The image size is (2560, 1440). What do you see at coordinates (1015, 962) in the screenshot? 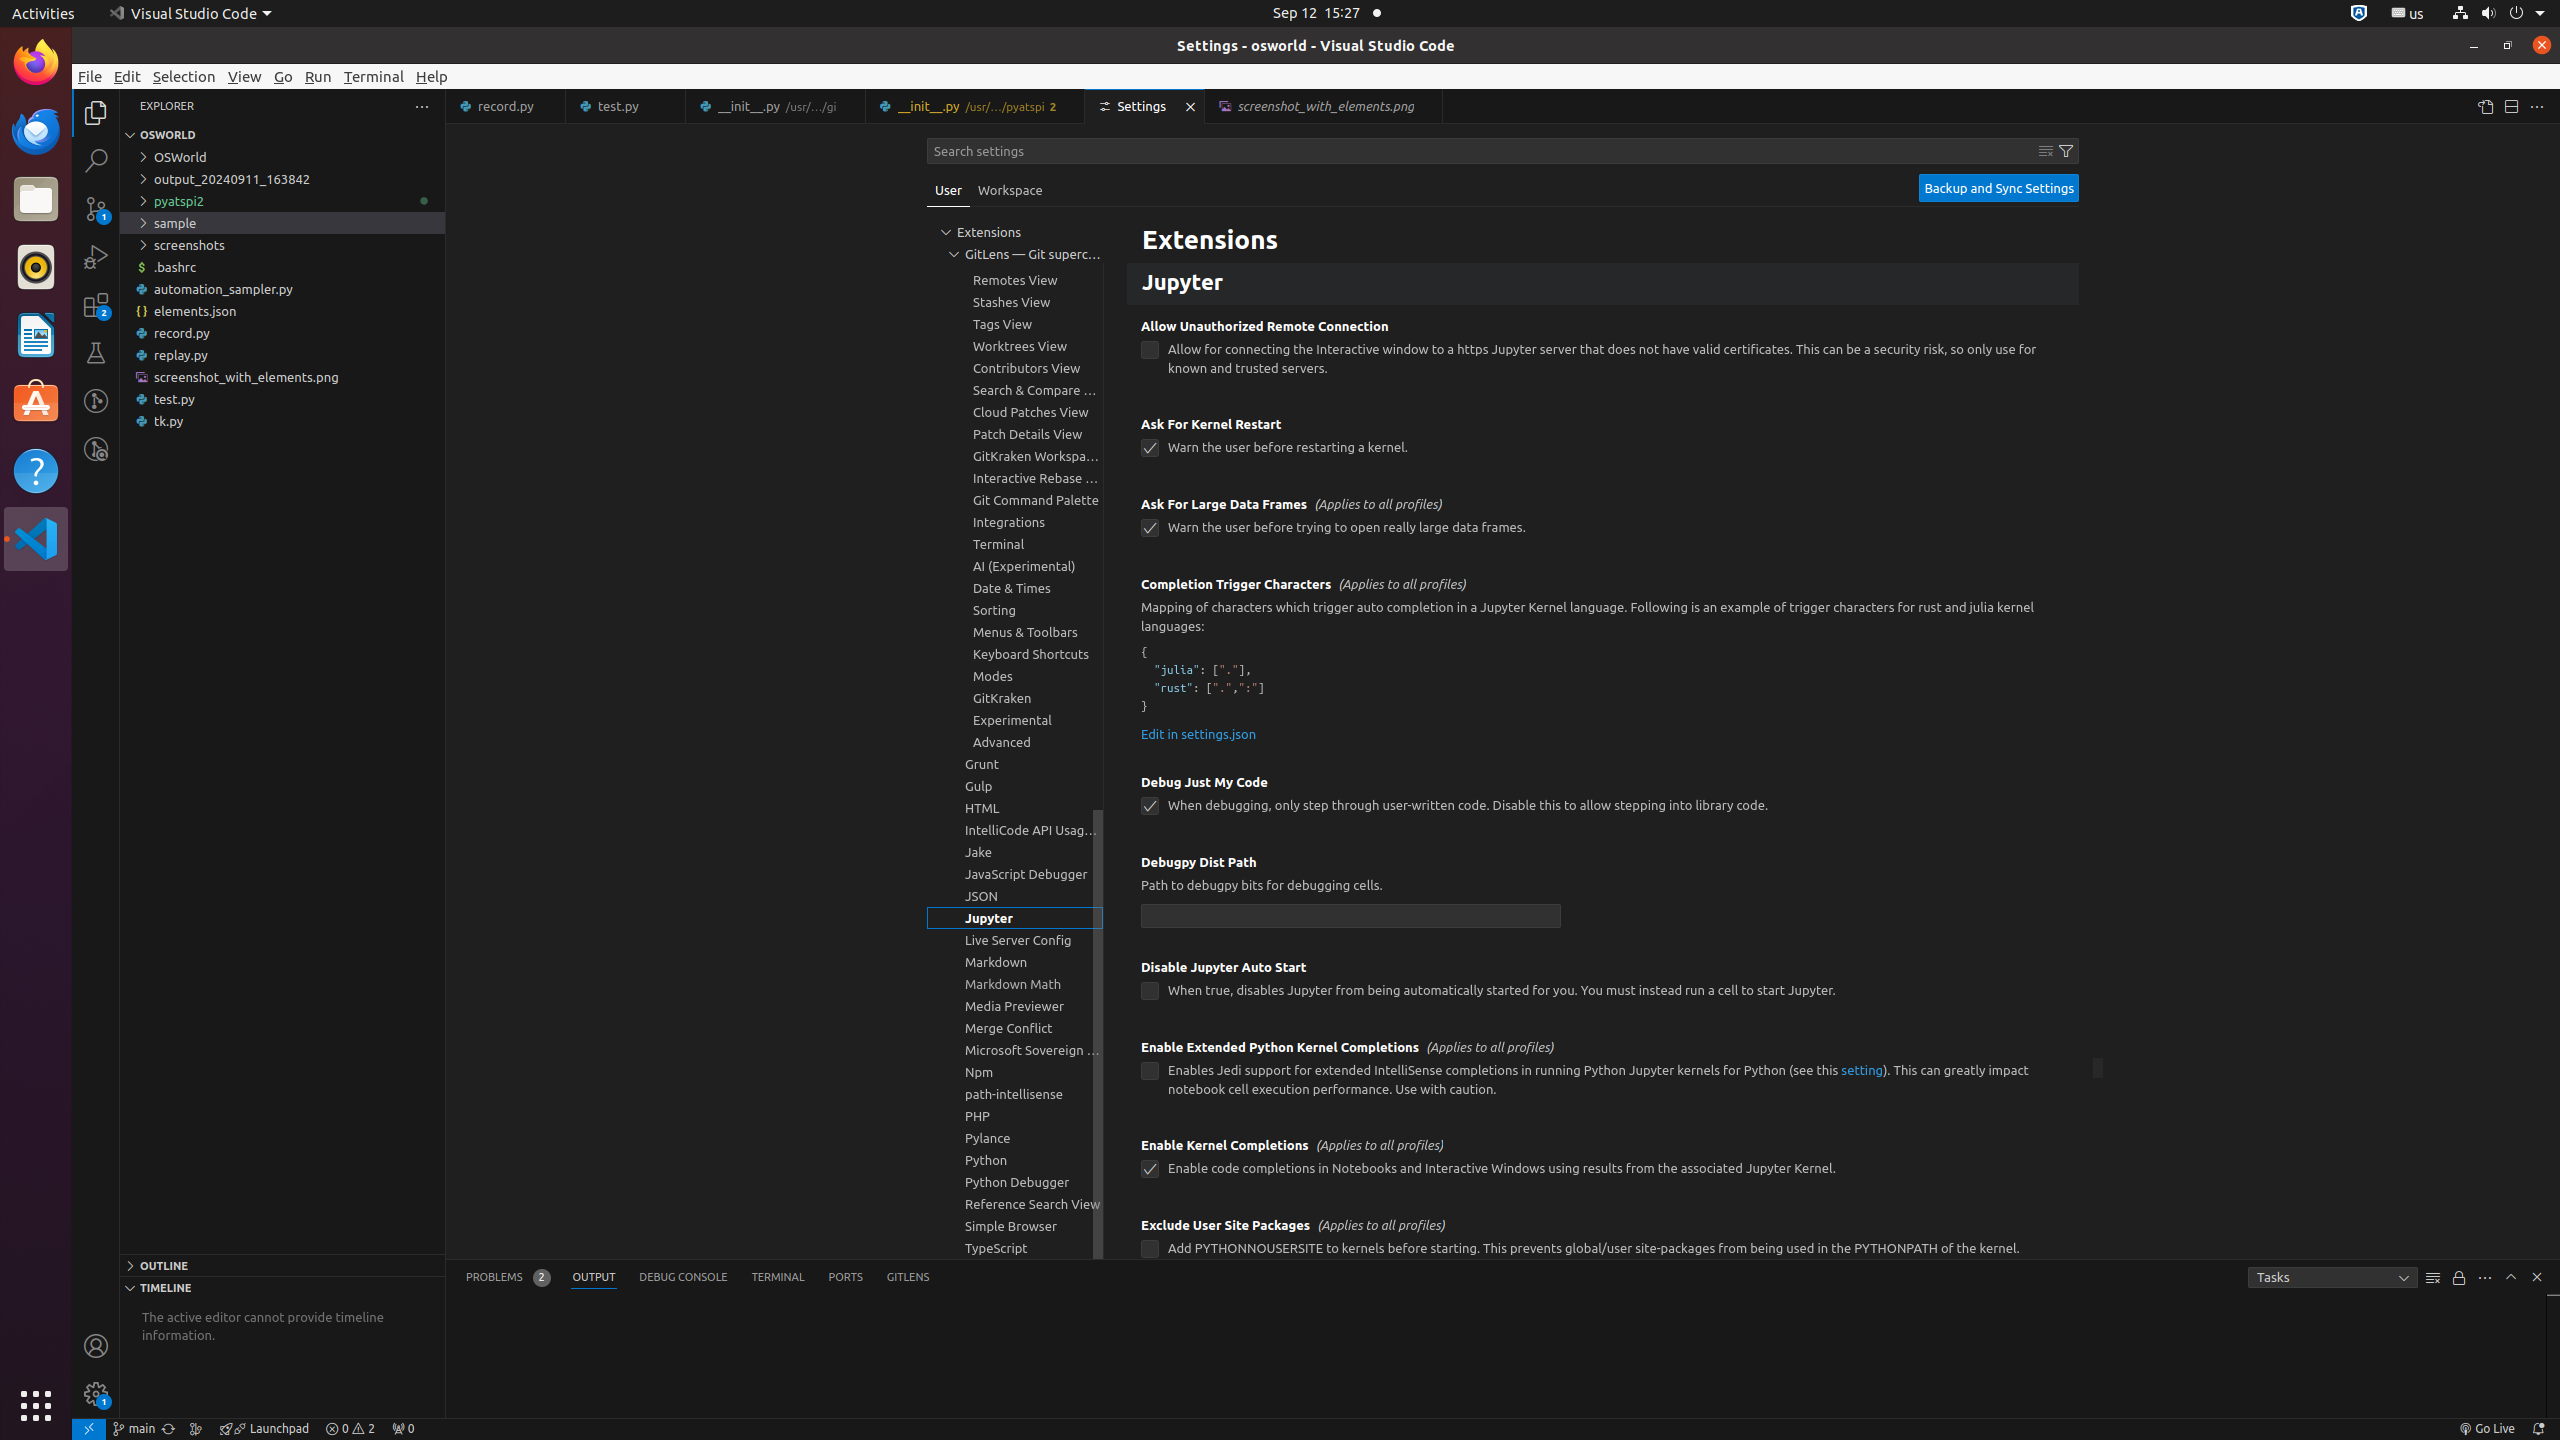
I see `Markdown, group` at bounding box center [1015, 962].